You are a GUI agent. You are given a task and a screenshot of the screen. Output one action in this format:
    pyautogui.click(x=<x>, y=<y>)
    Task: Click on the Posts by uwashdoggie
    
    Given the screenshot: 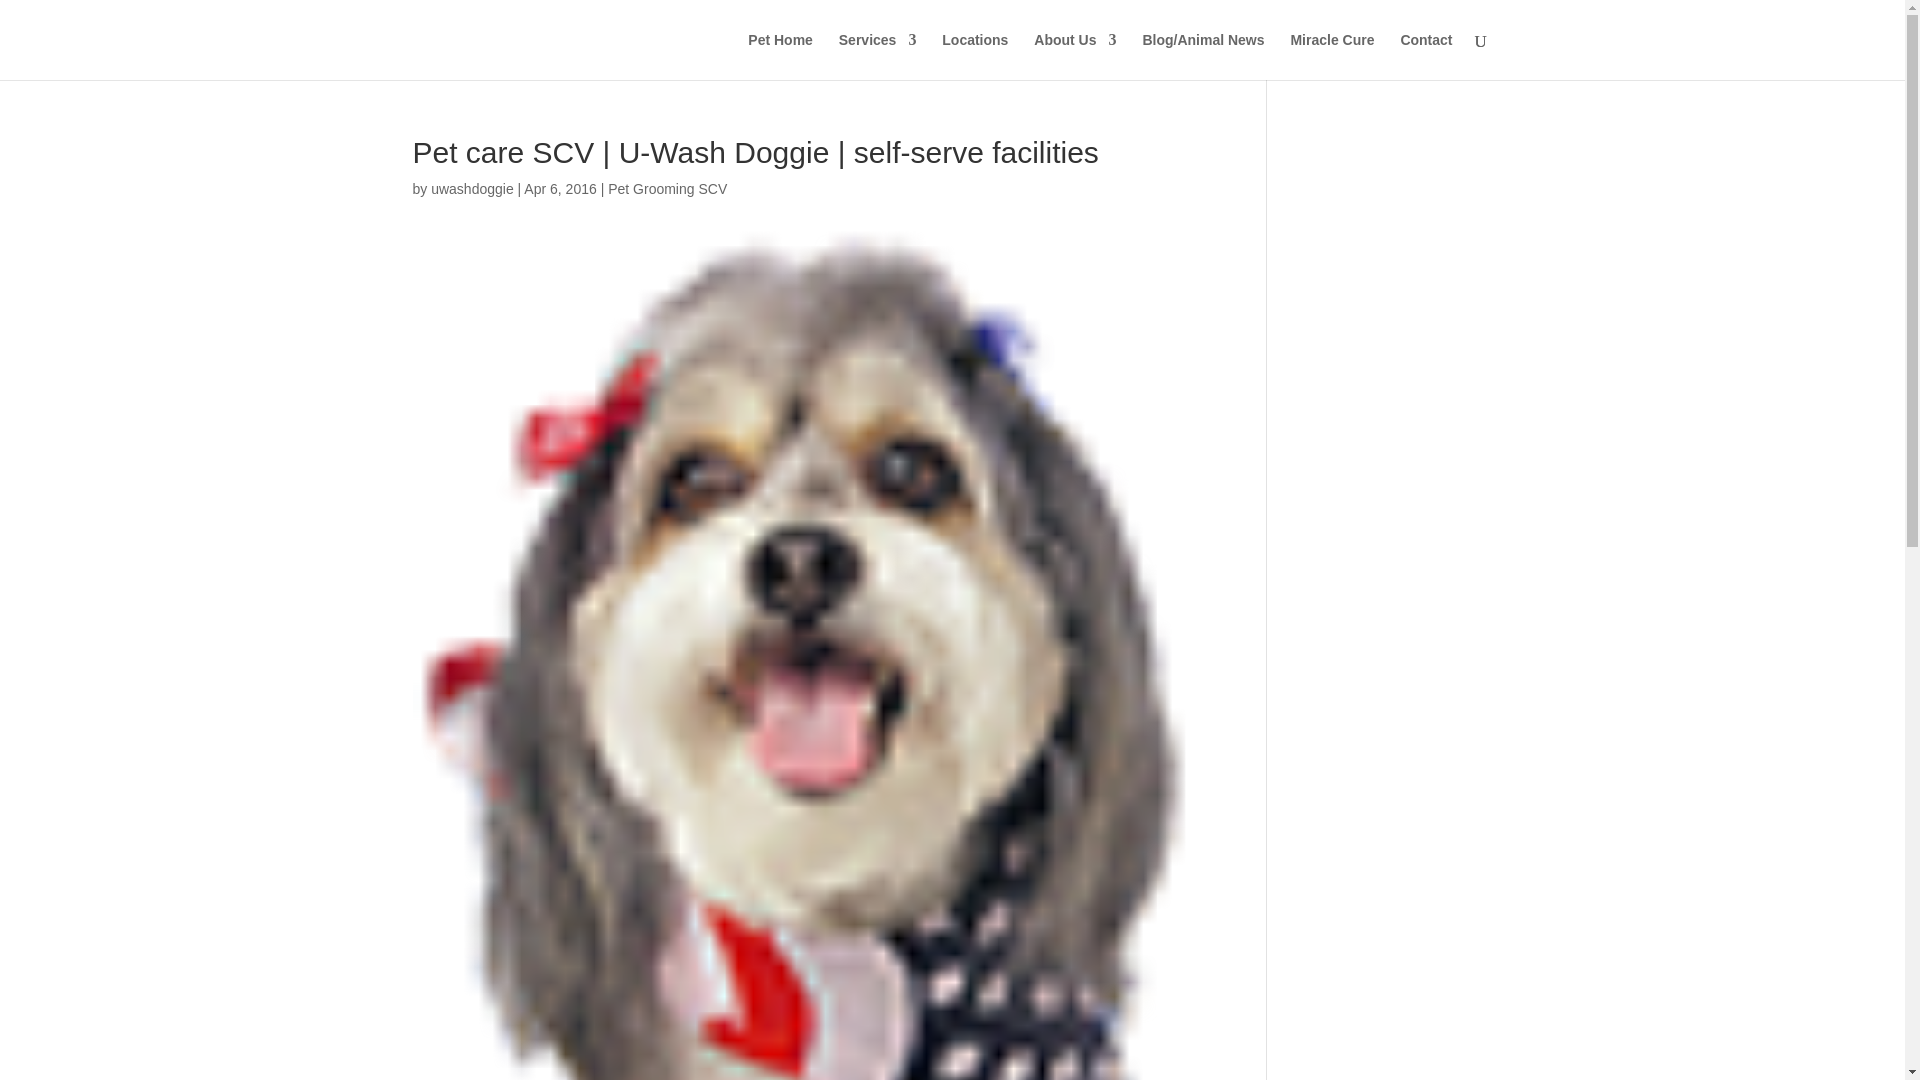 What is the action you would take?
    pyautogui.click(x=472, y=188)
    